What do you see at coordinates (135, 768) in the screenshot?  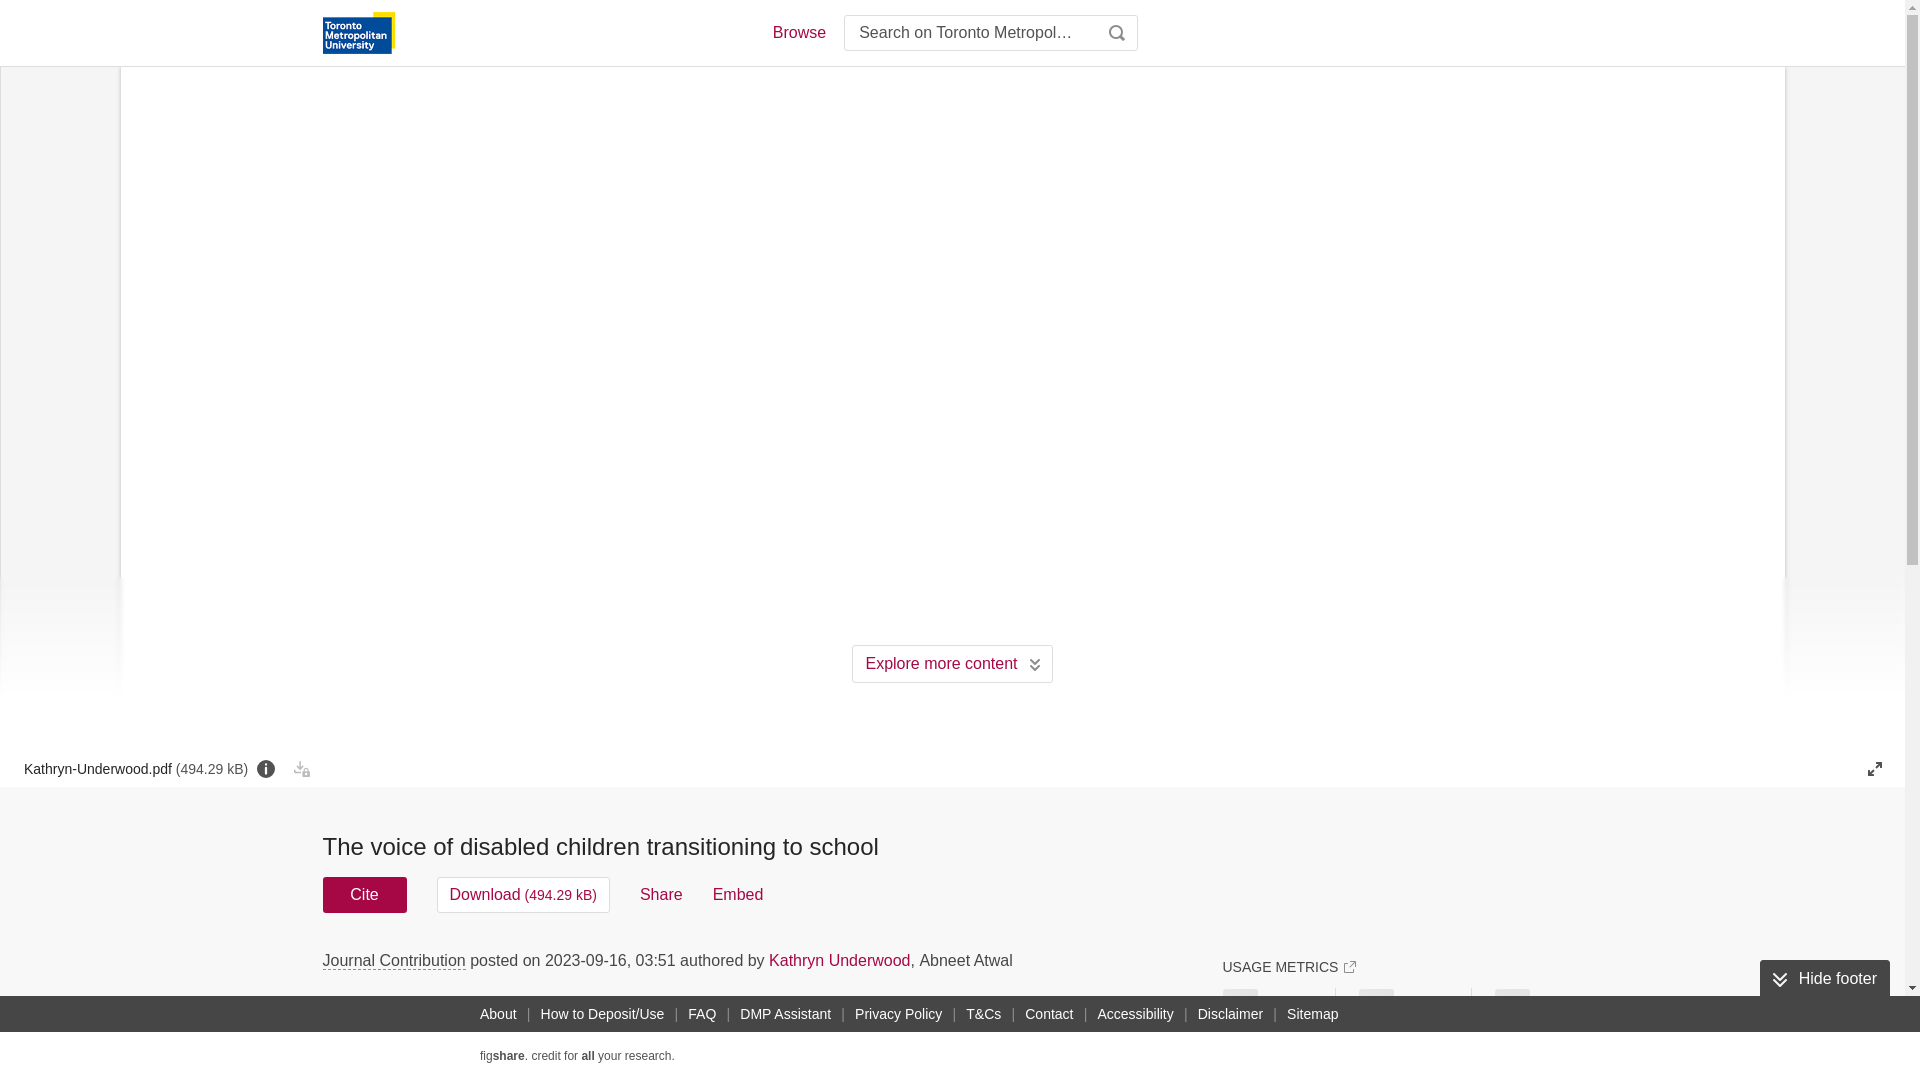 I see `Kathryn-Underwood.pdf` at bounding box center [135, 768].